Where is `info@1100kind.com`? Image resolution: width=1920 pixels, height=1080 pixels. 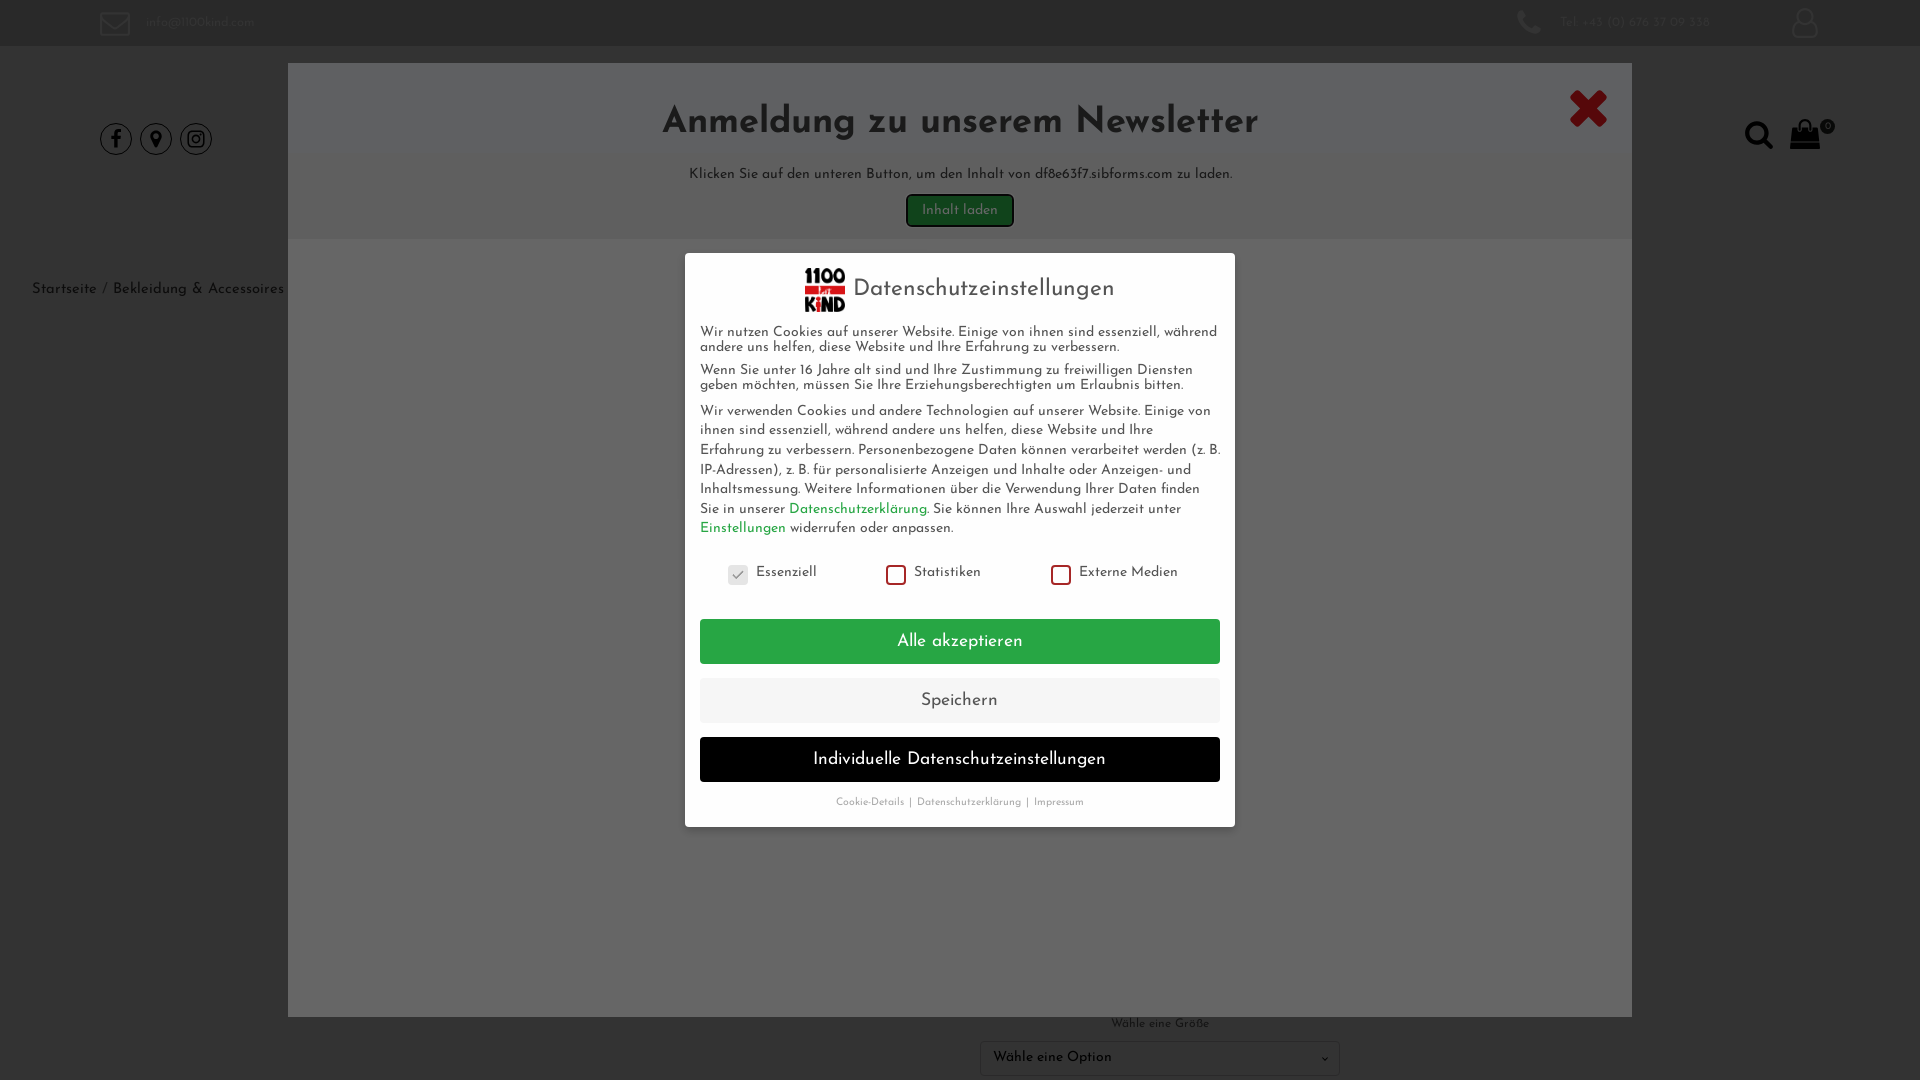
info@1100kind.com is located at coordinates (200, 23).